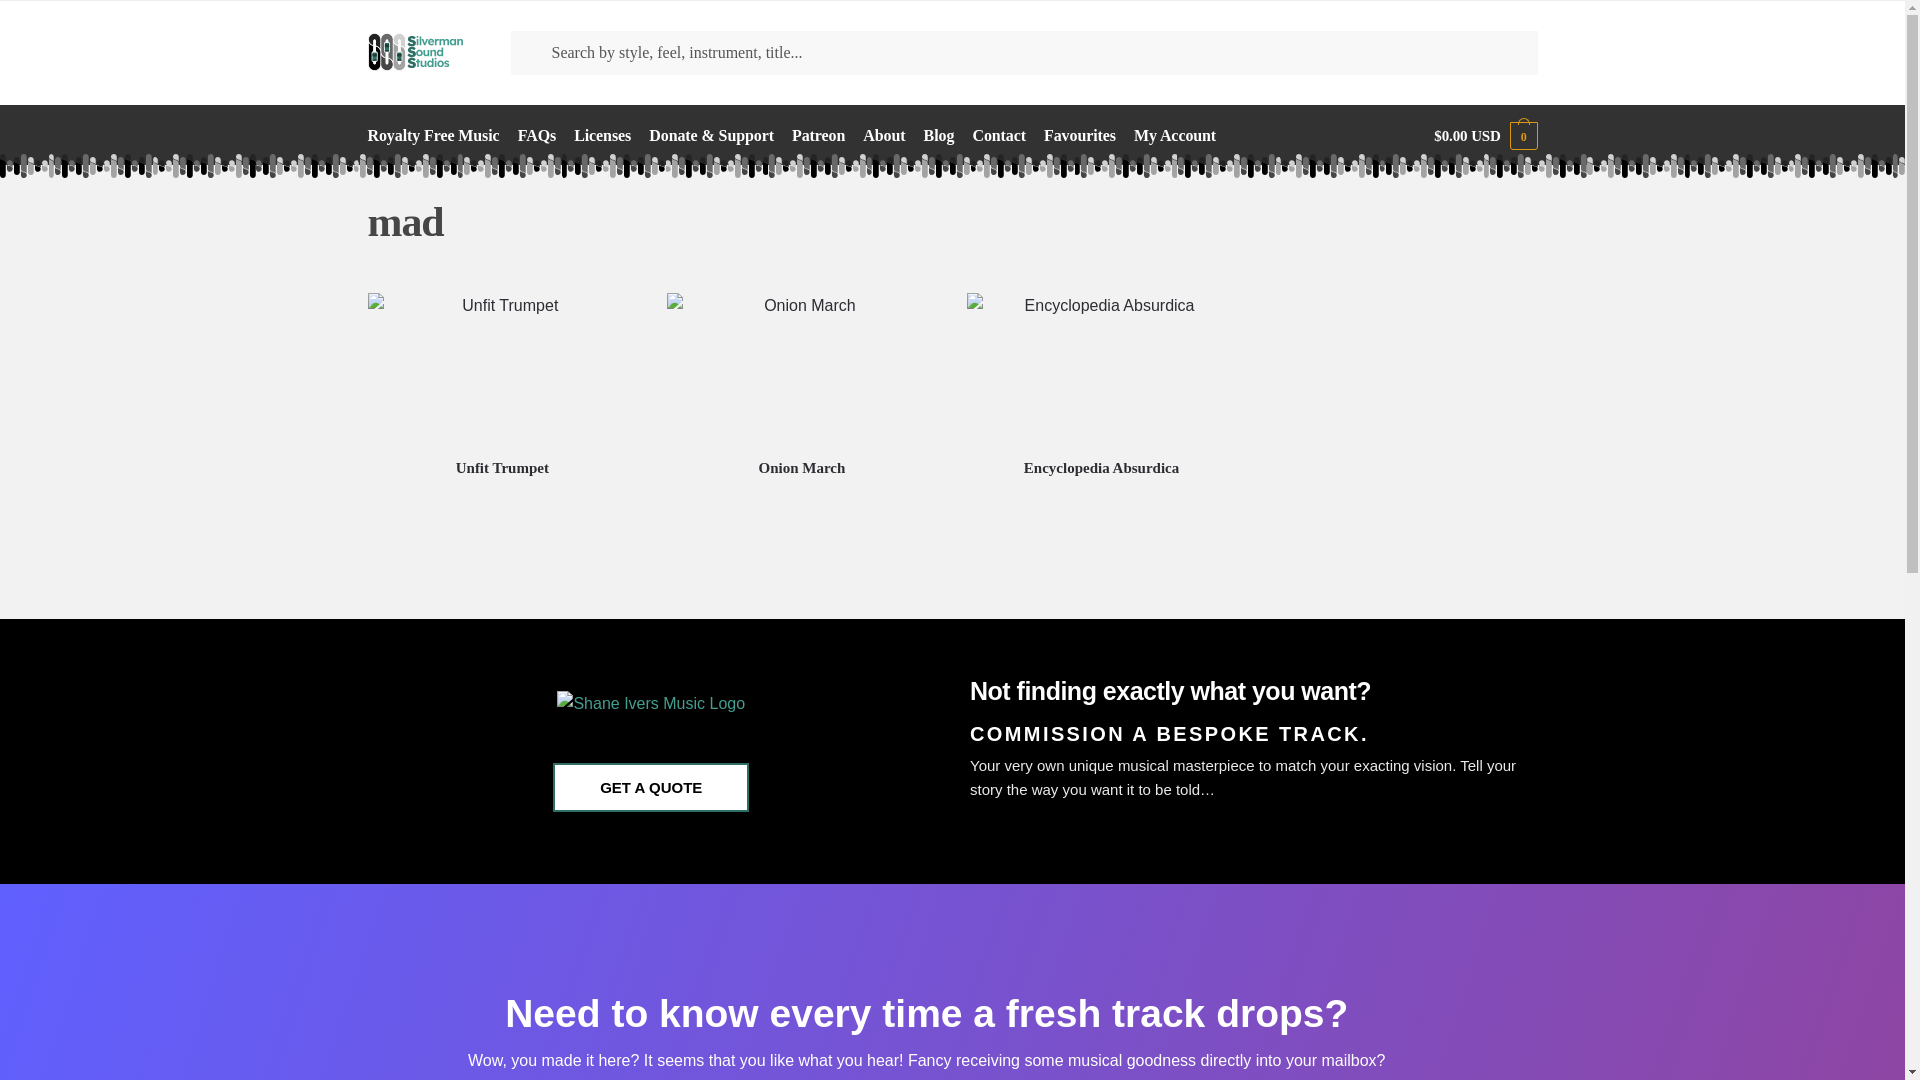 The width and height of the screenshot is (1920, 1080). What do you see at coordinates (502, 368) in the screenshot?
I see `Unfit Trumpet` at bounding box center [502, 368].